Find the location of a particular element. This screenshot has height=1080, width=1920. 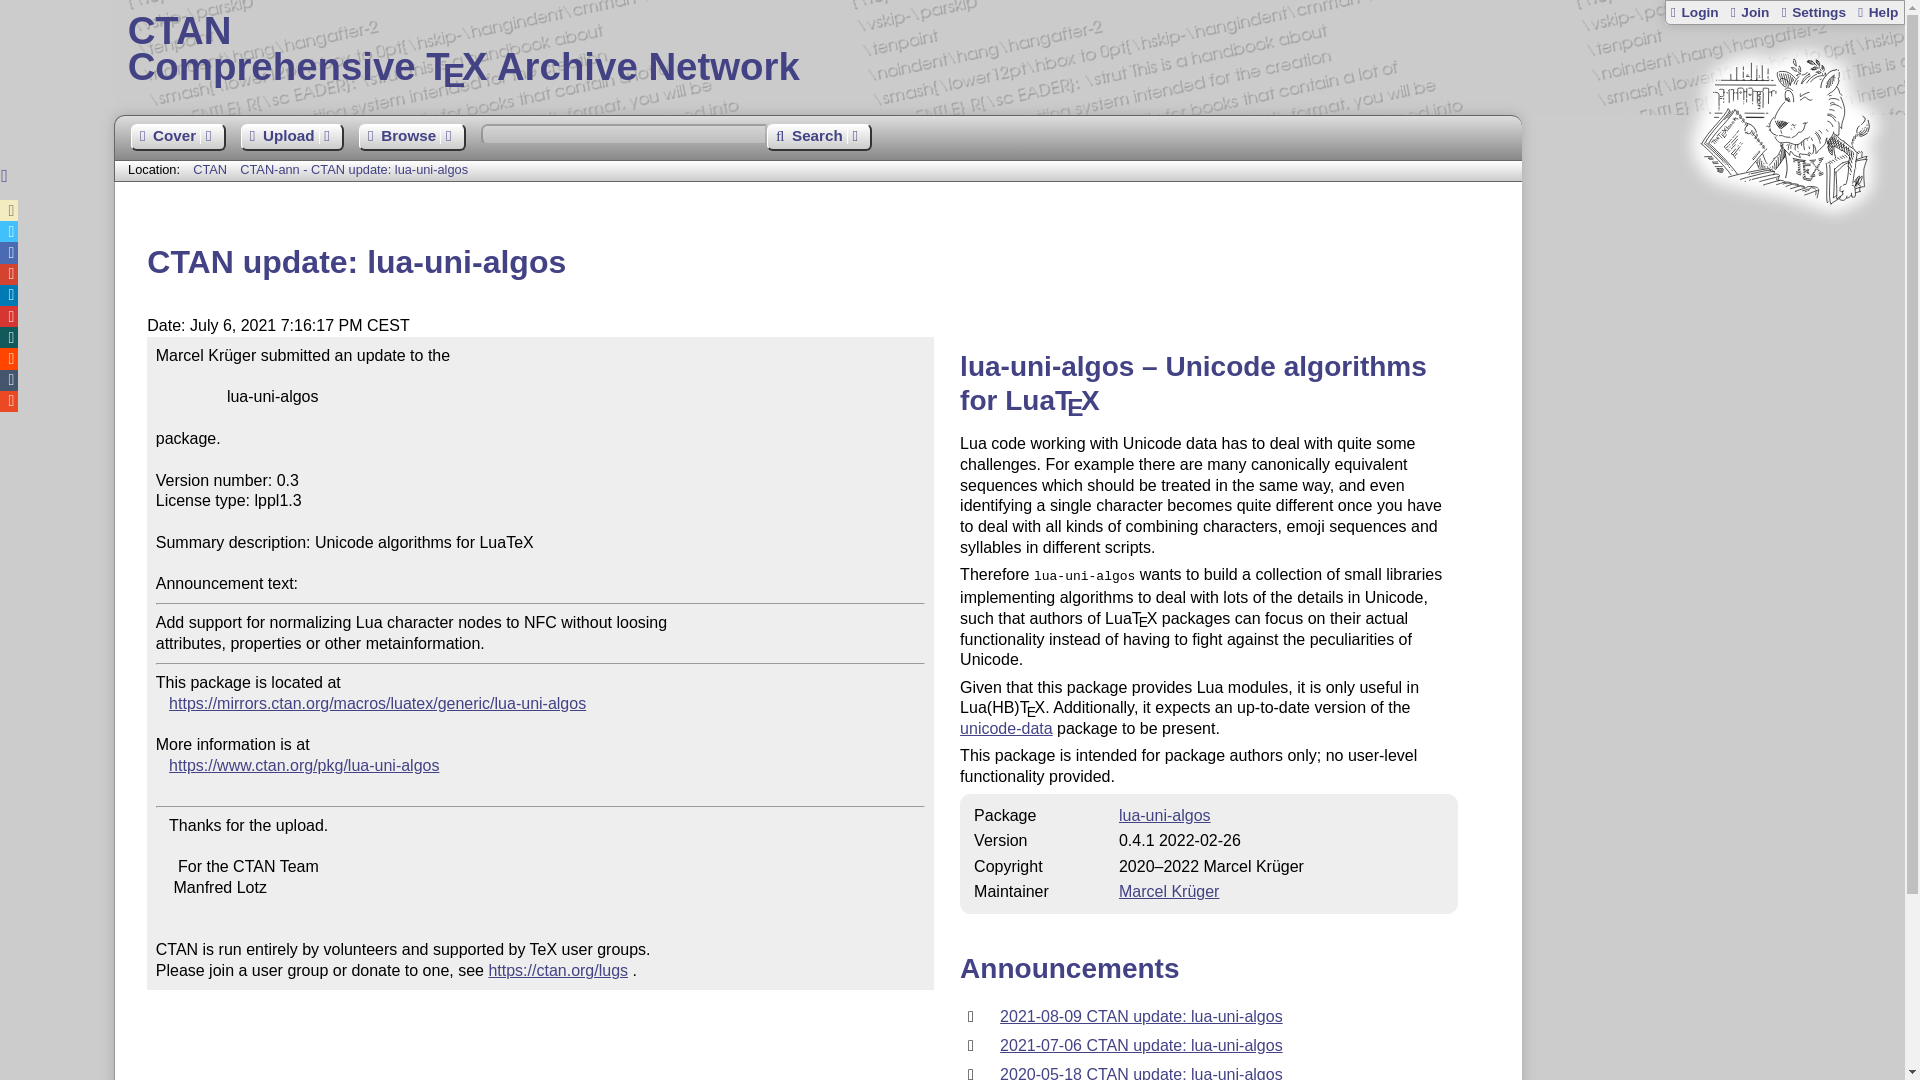

Settings is located at coordinates (1812, 12).